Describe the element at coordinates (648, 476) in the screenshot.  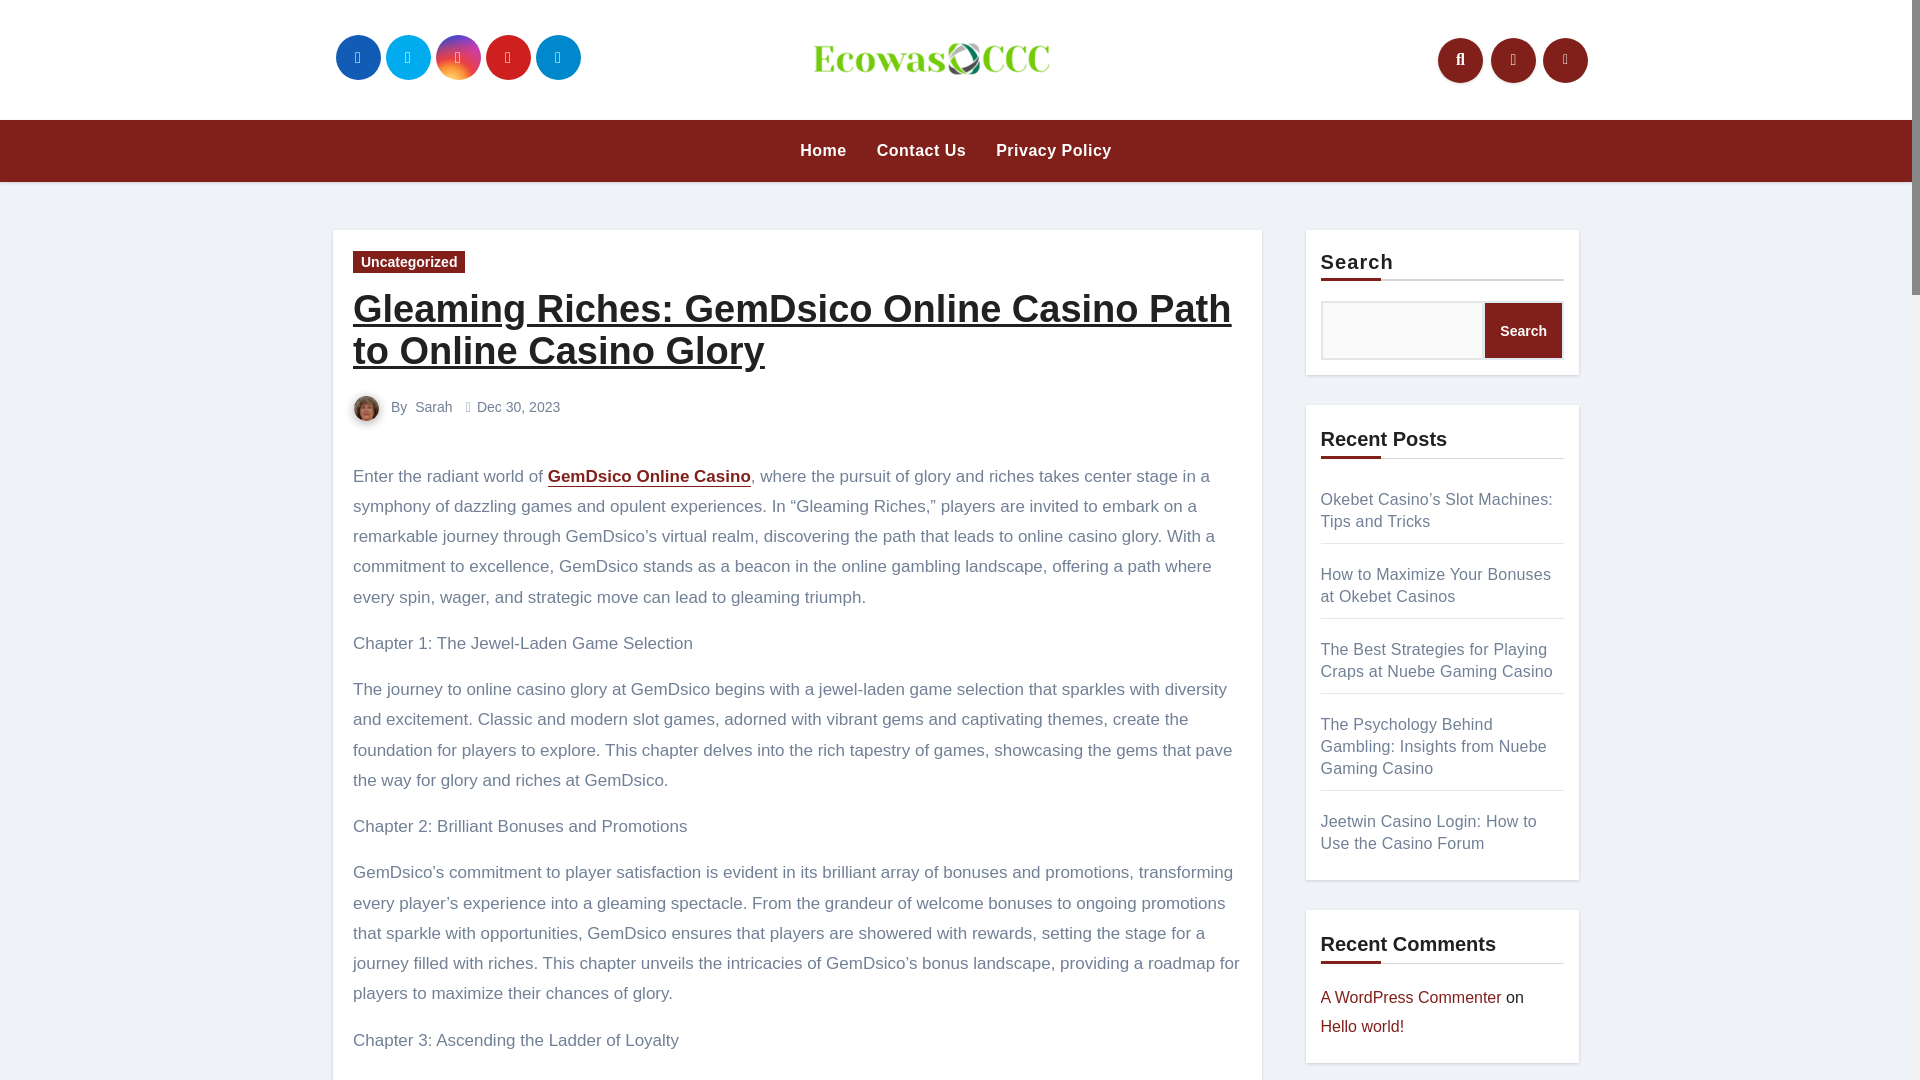
I see `GemDsico Online Casino` at that location.